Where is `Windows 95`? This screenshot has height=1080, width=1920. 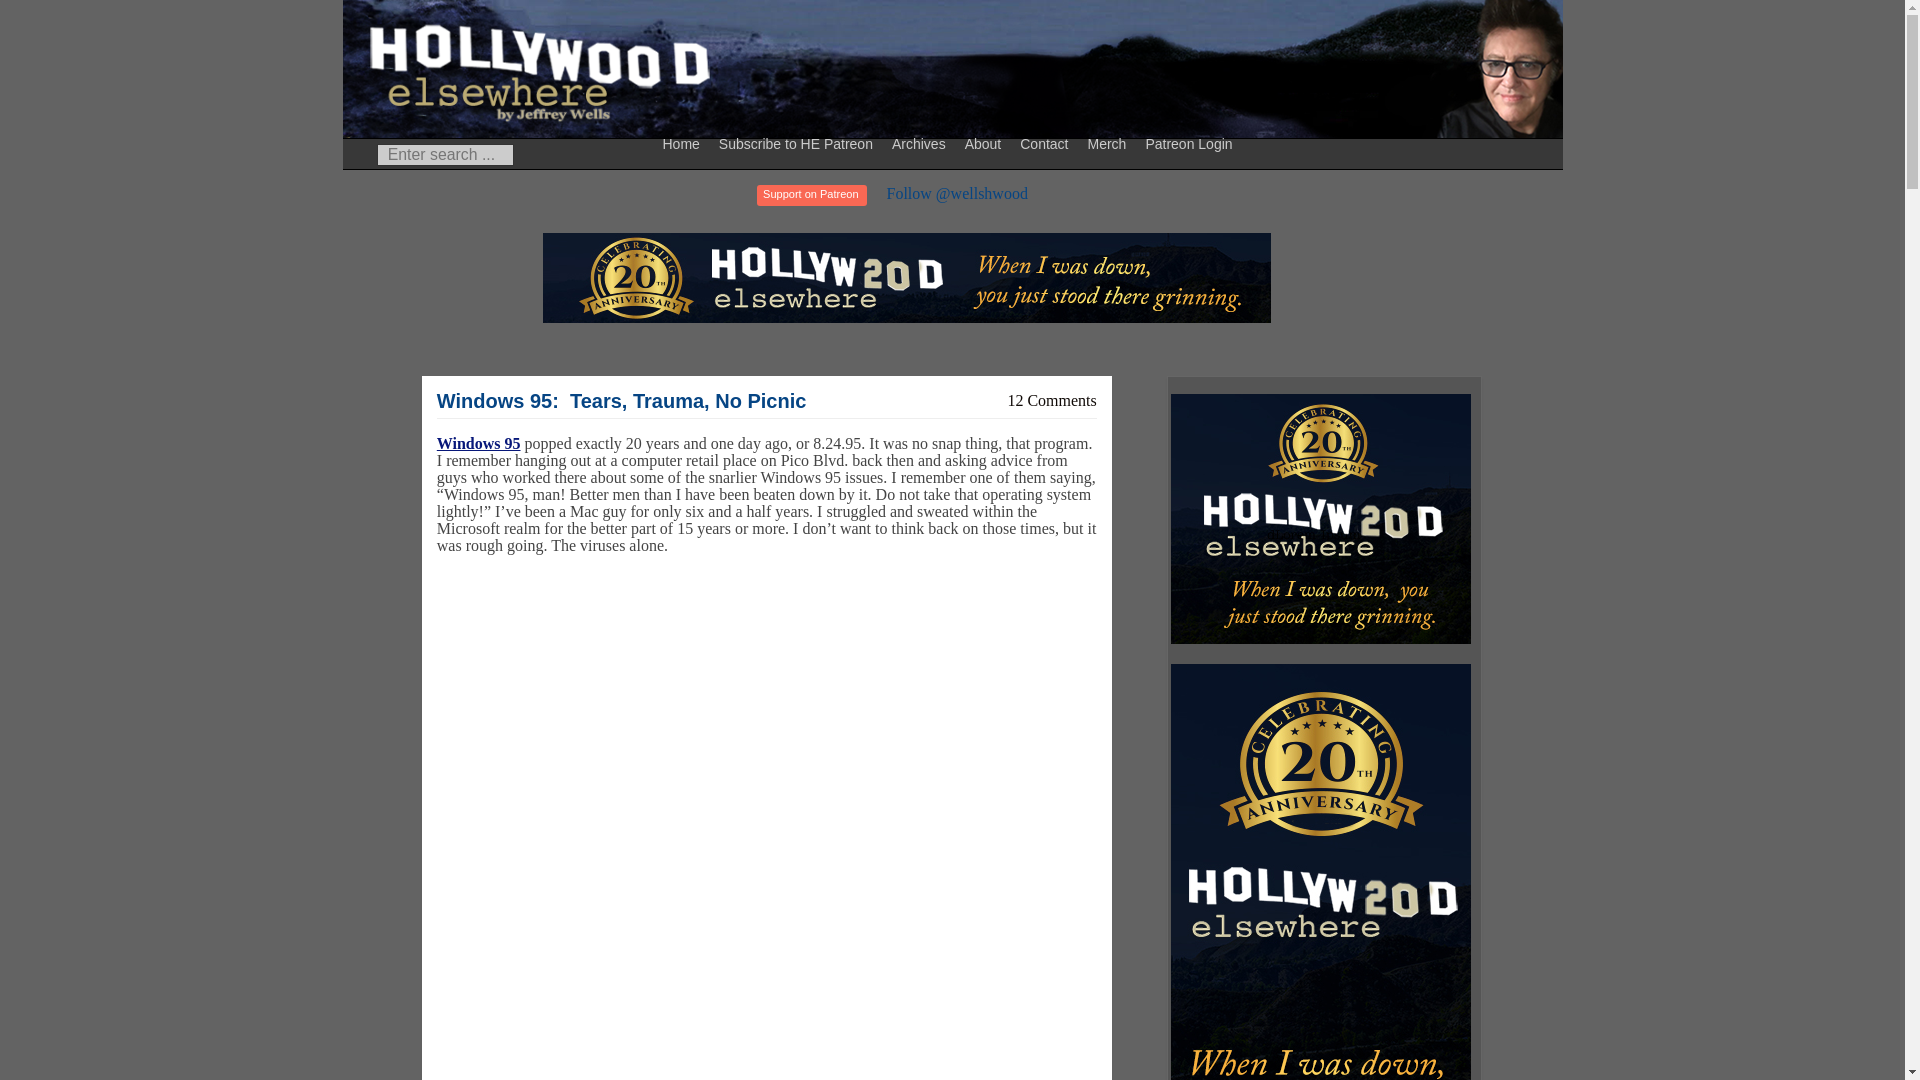 Windows 95 is located at coordinates (478, 444).